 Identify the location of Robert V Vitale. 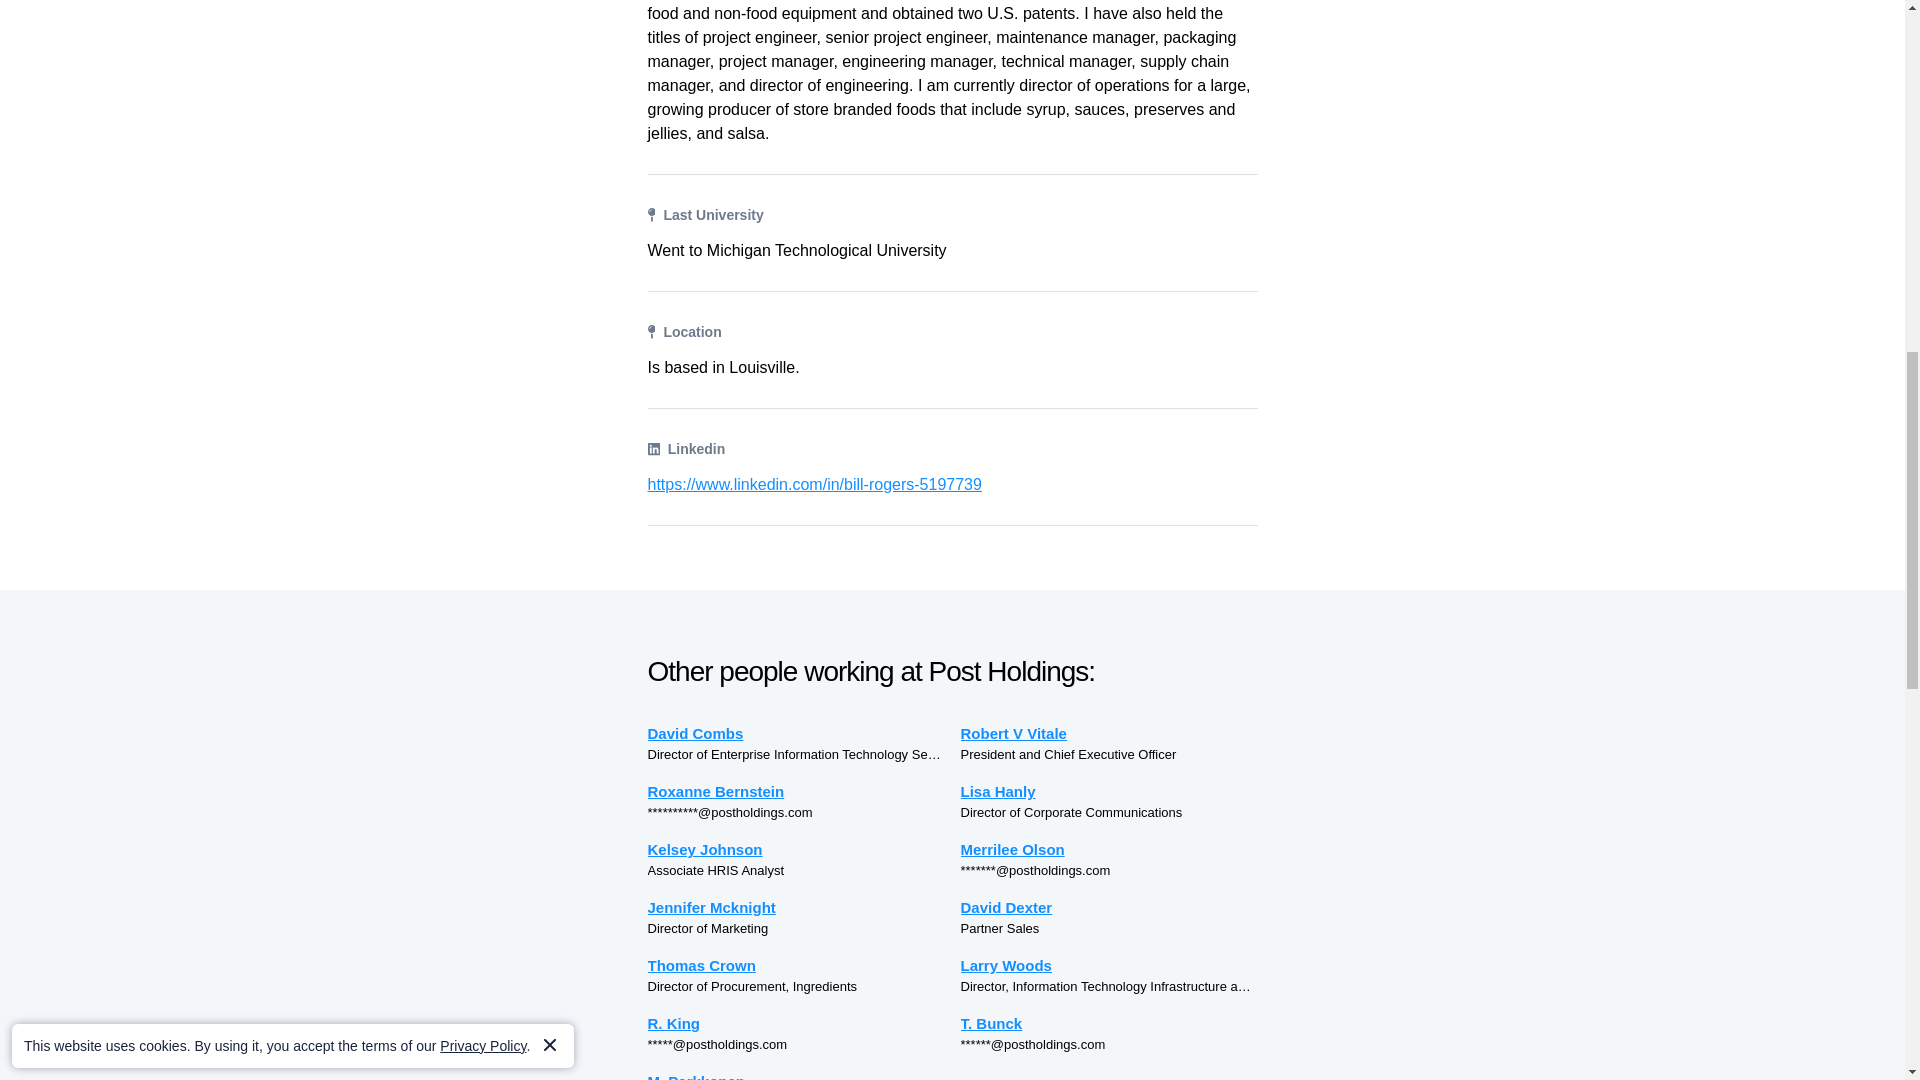
(1108, 734).